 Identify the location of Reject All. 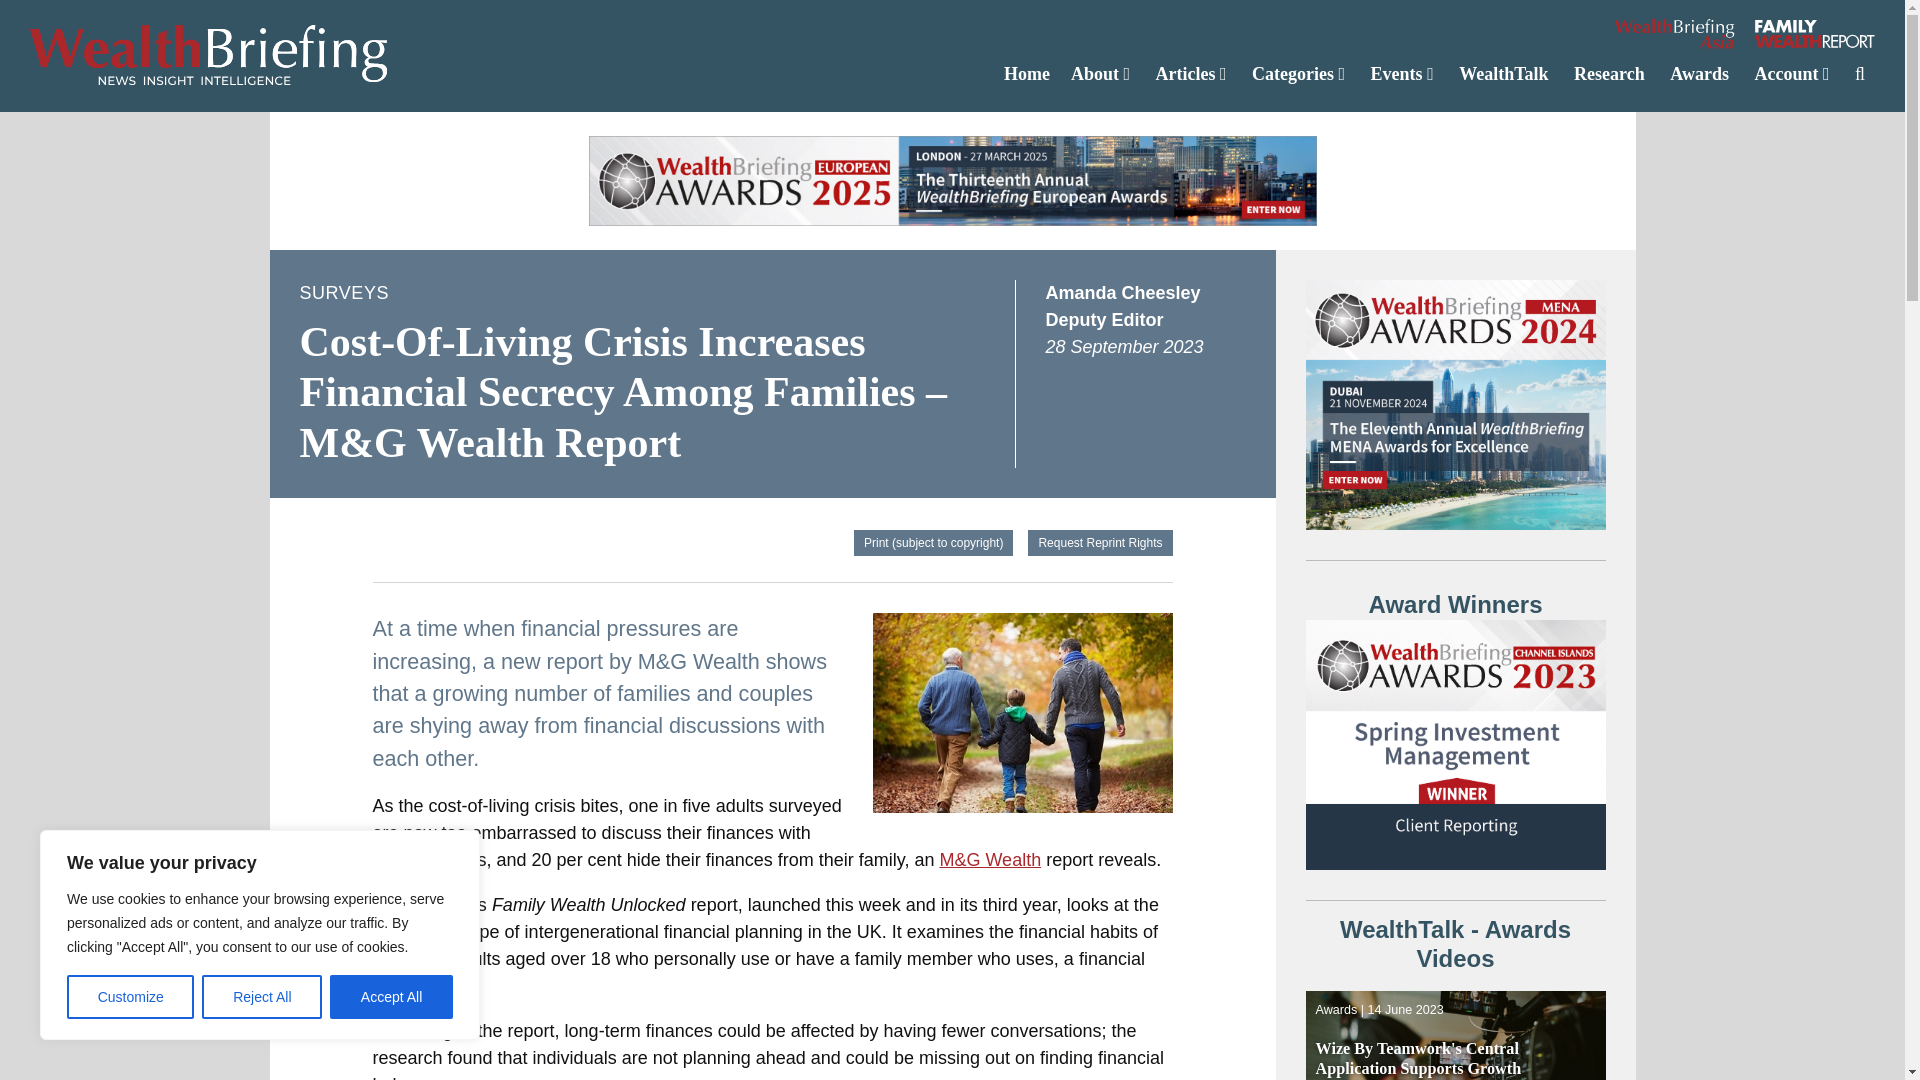
(262, 997).